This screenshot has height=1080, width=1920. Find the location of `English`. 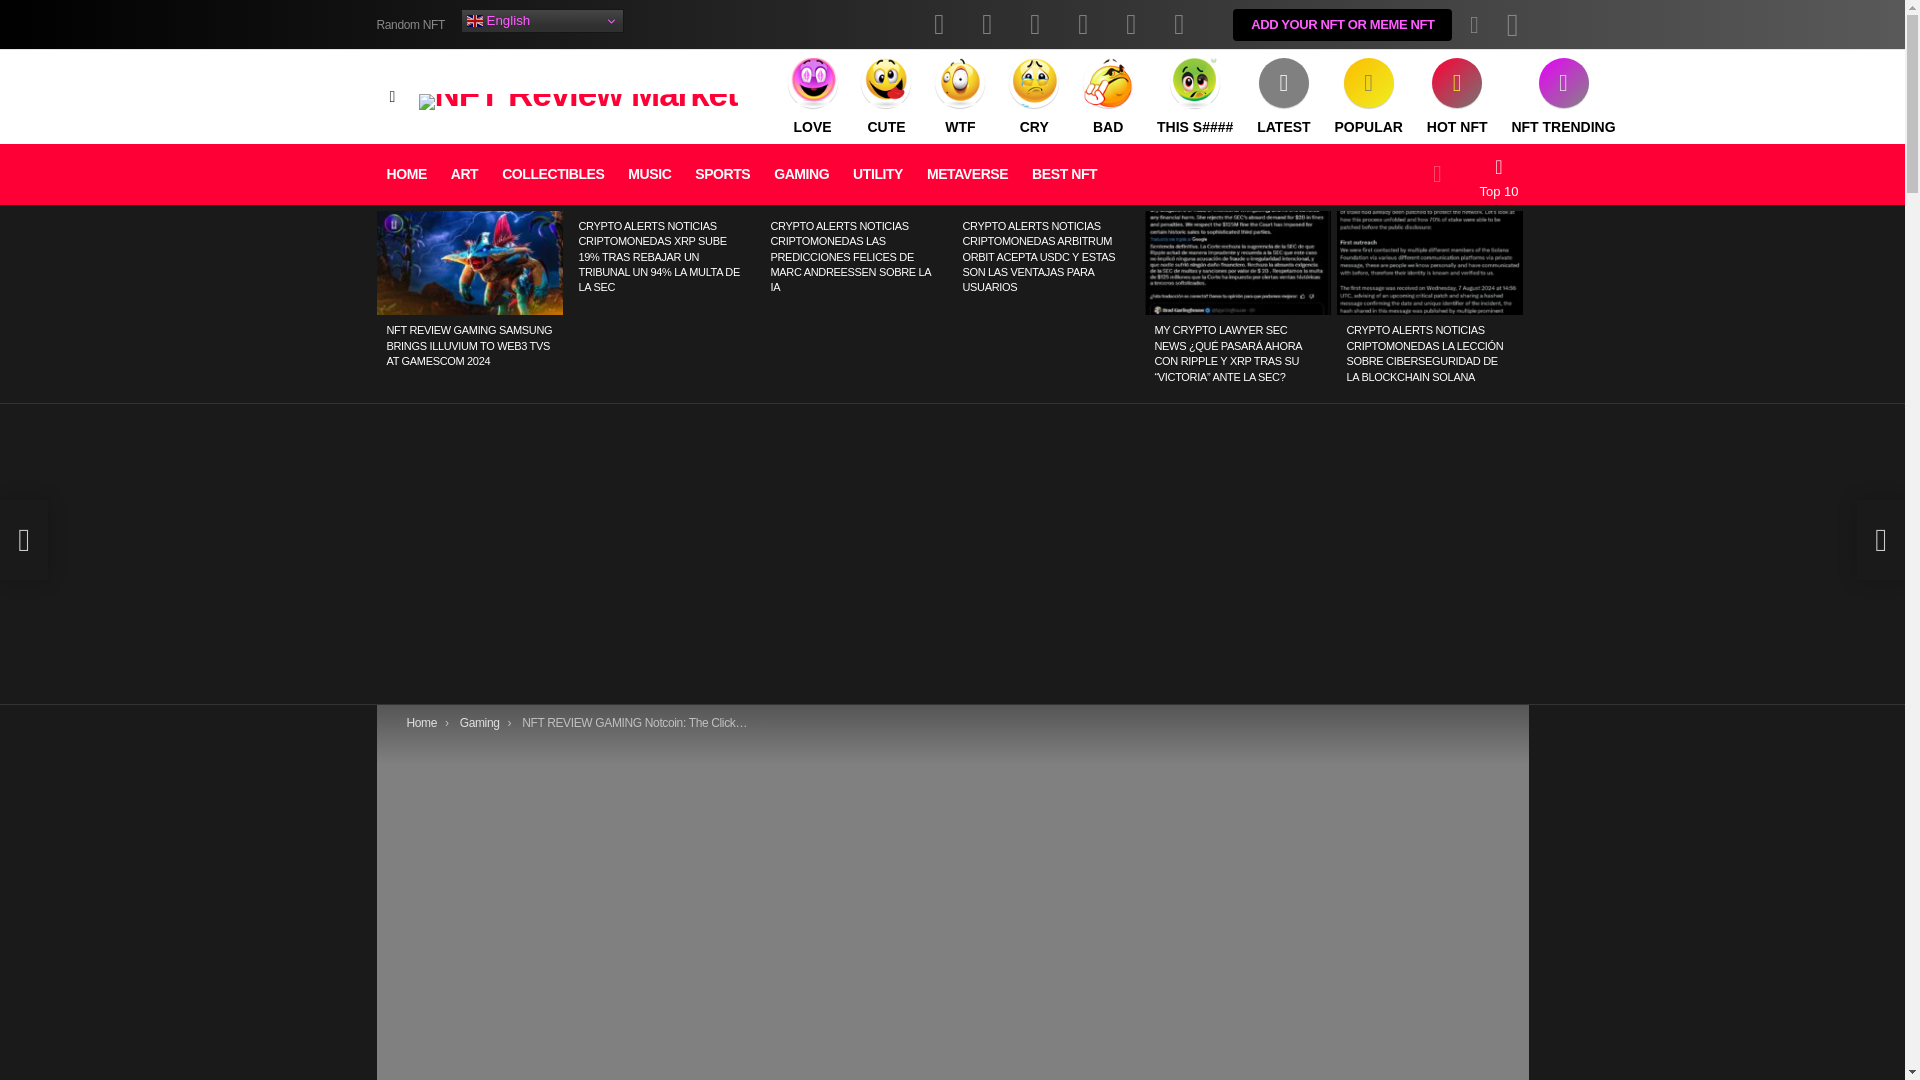

English is located at coordinates (542, 20).